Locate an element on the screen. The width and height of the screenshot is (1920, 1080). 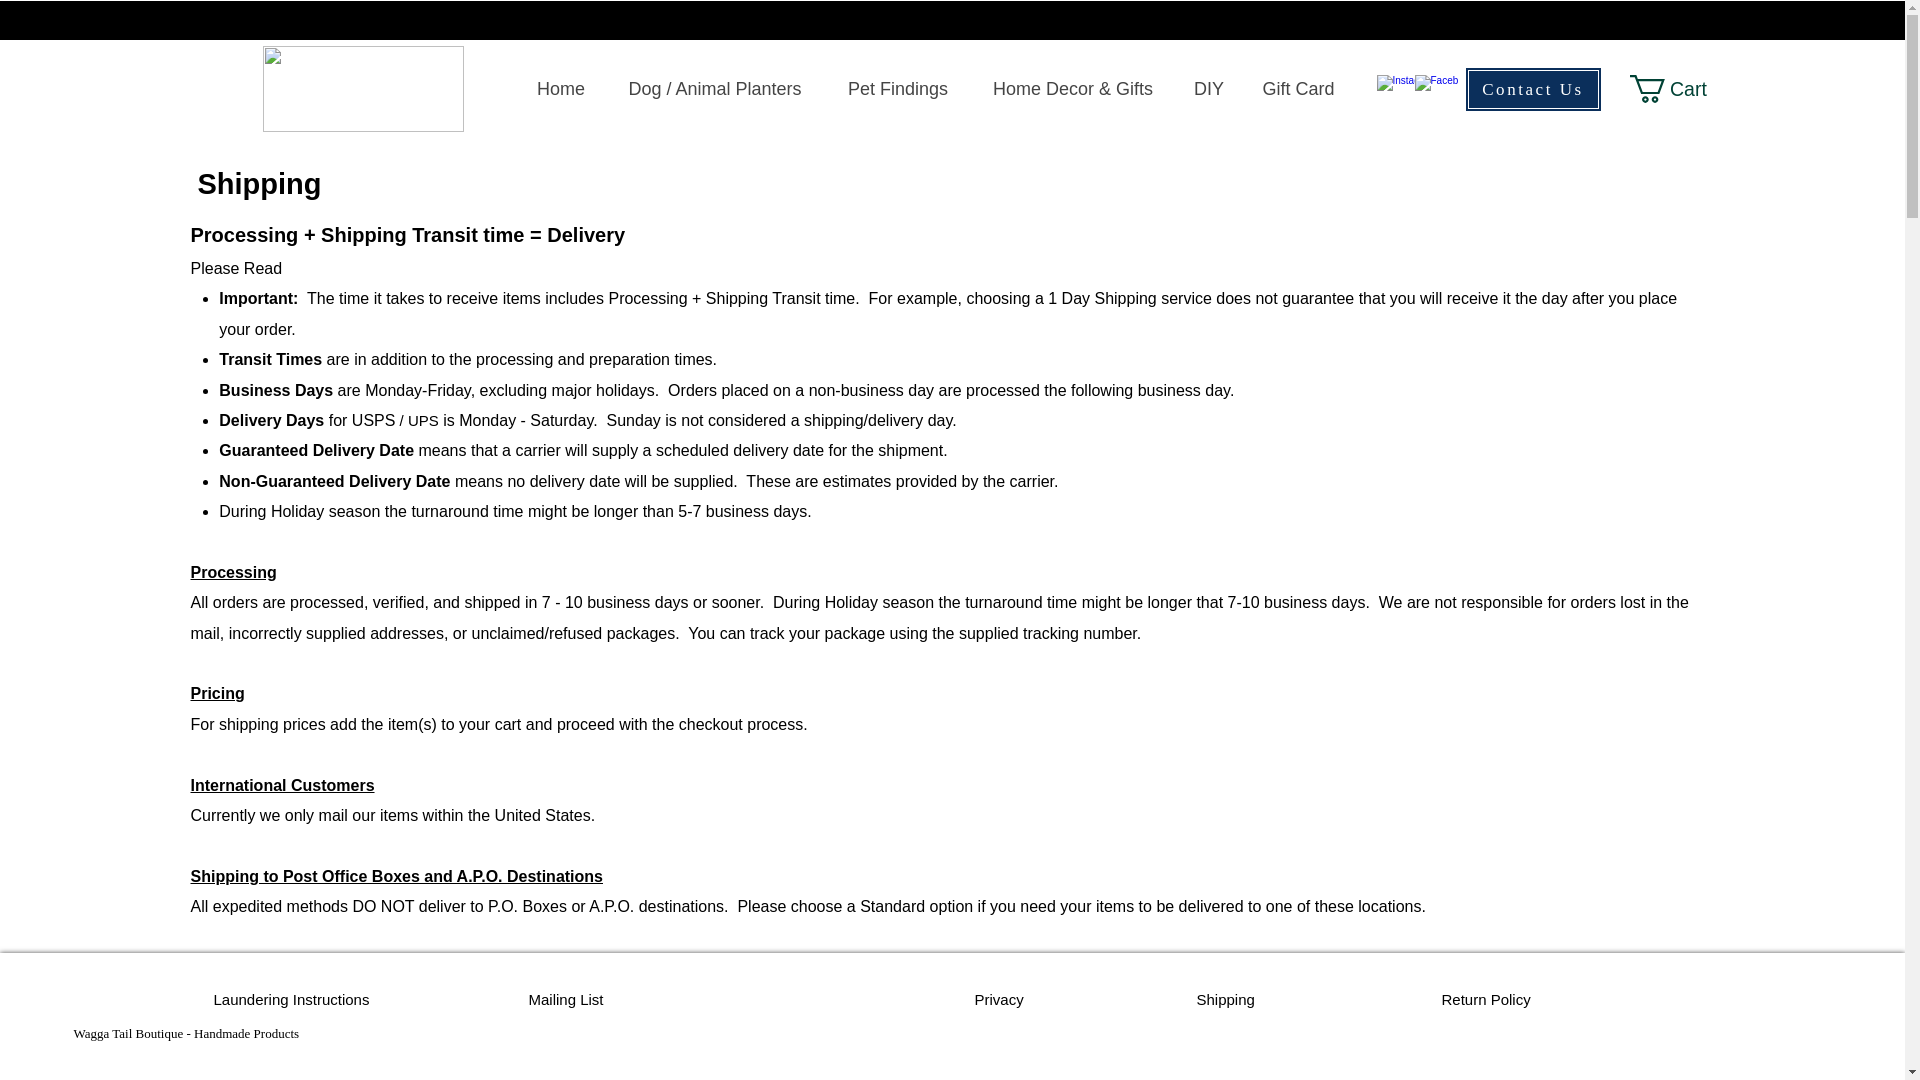
Laundering Instructions is located at coordinates (292, 1000).